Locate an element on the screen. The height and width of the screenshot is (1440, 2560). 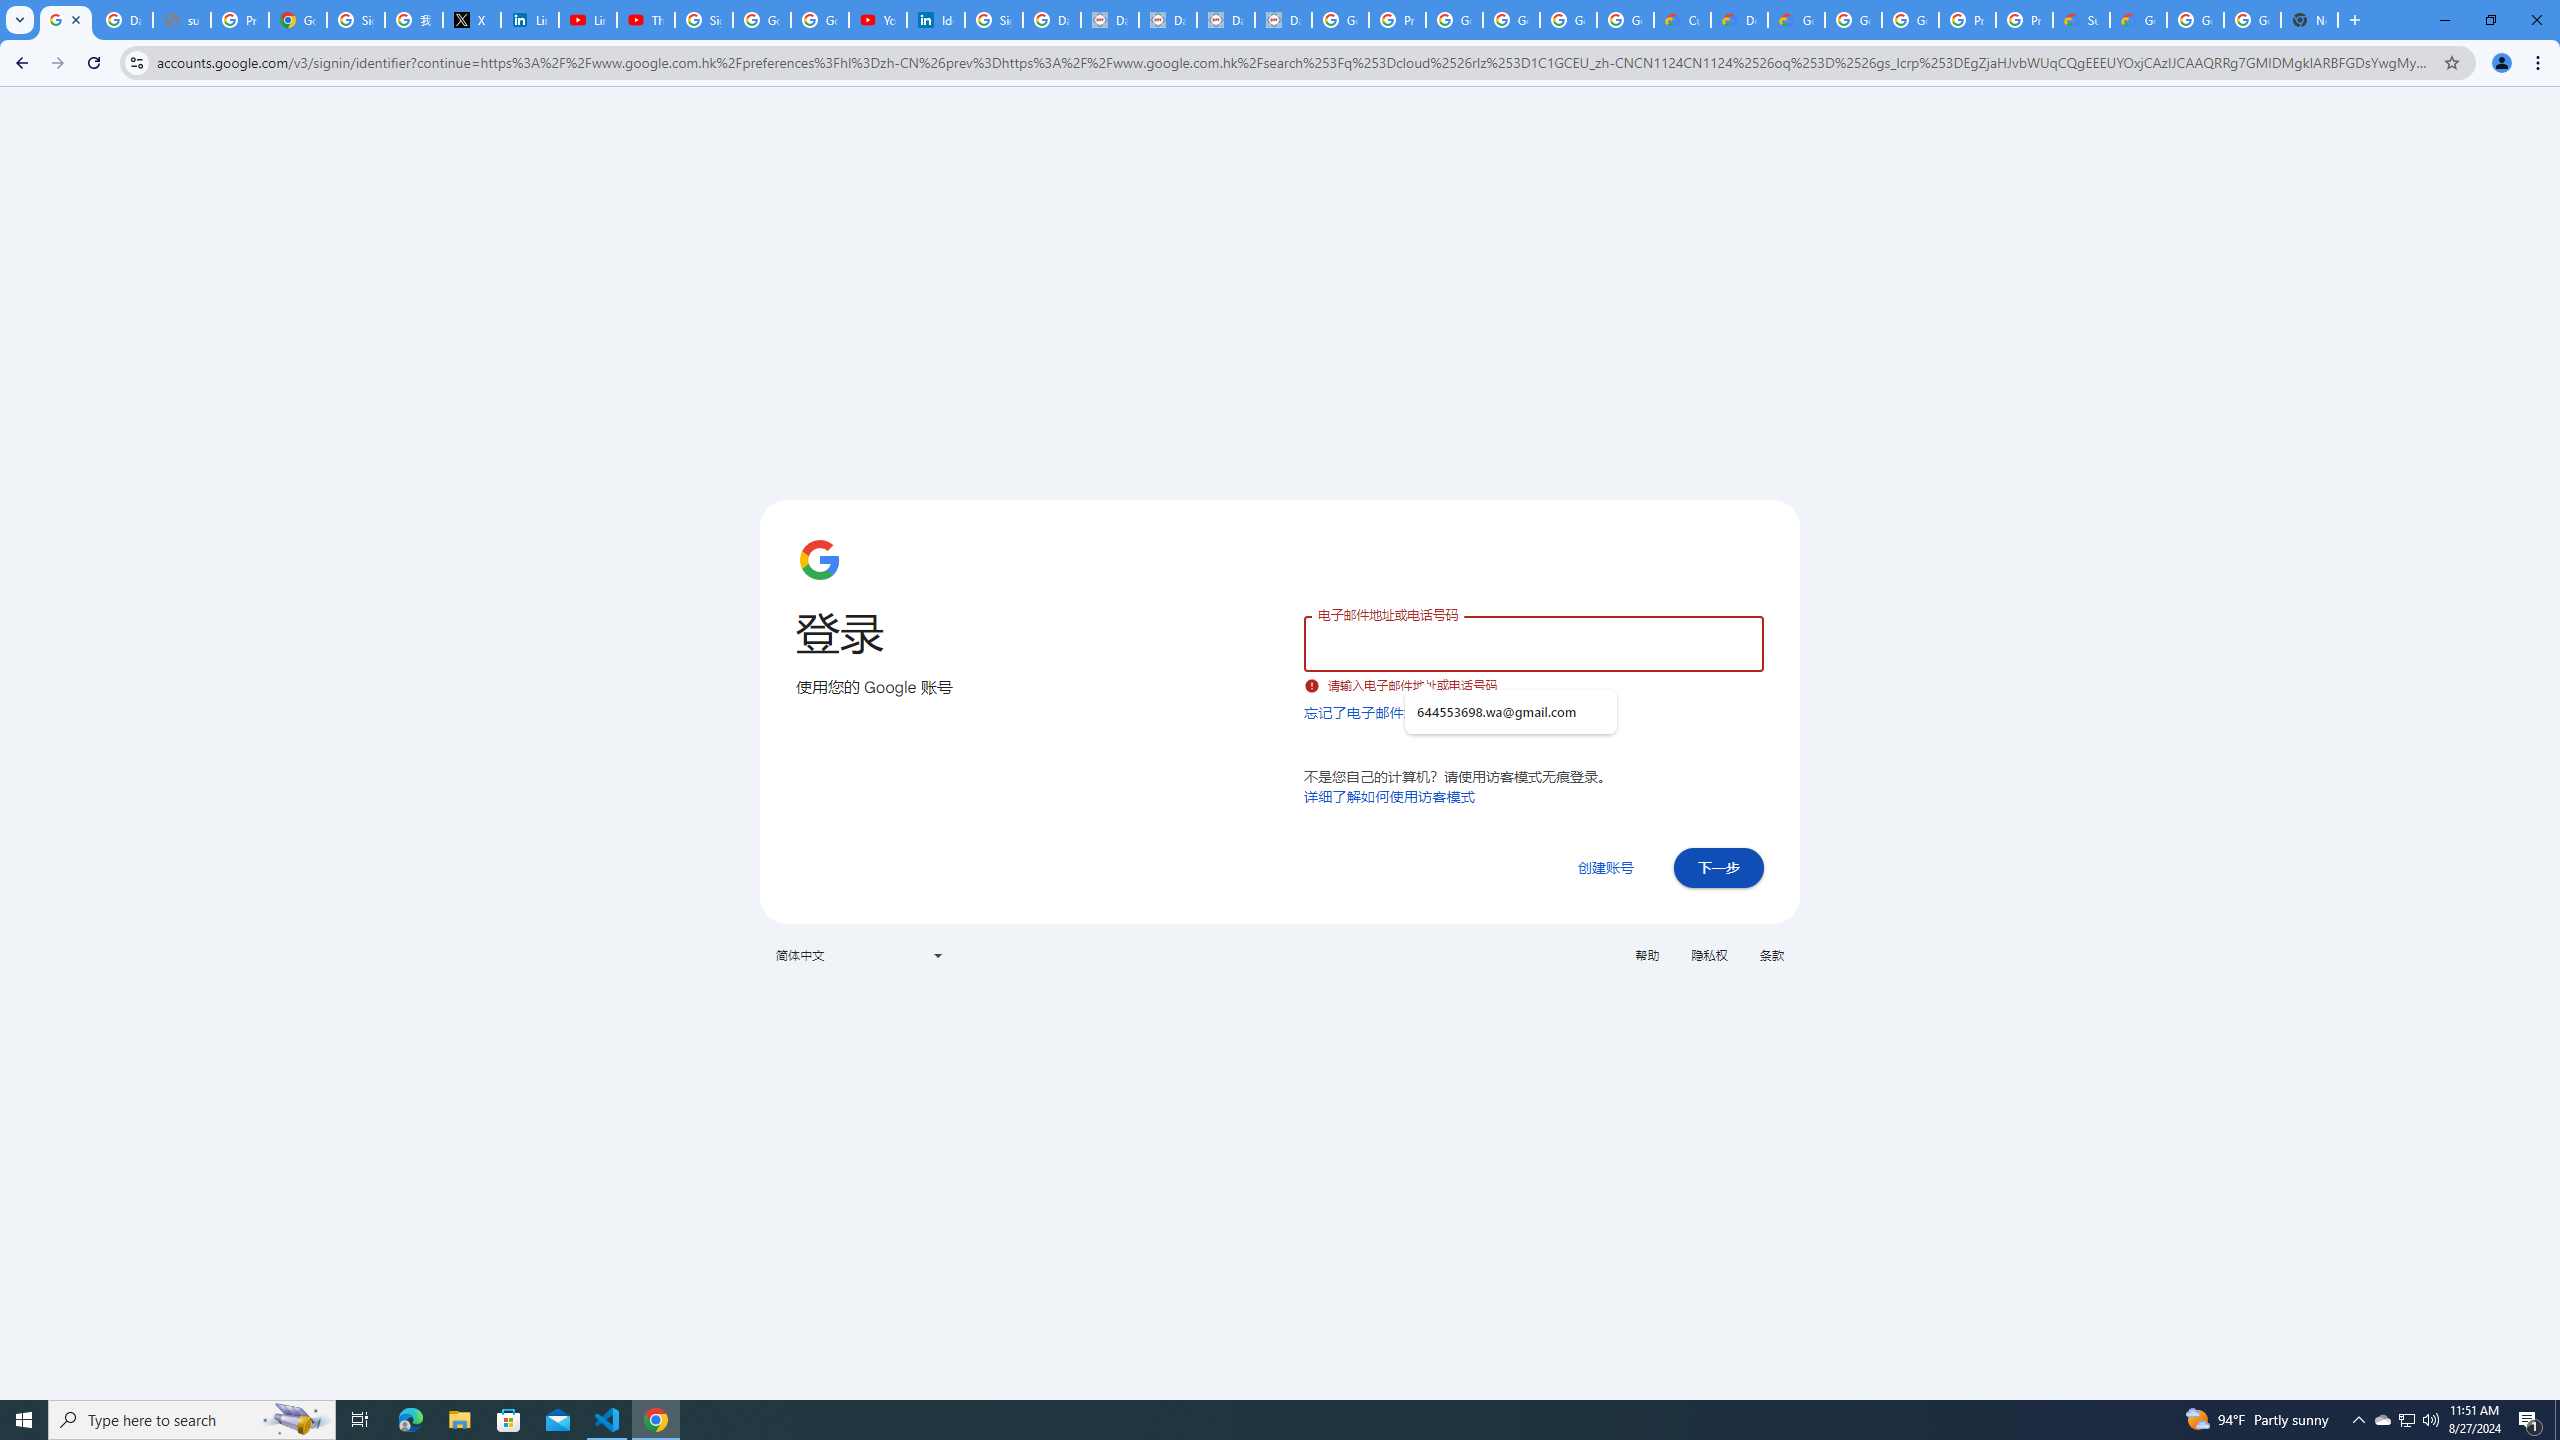
Sign in - Google Accounts is located at coordinates (992, 20).